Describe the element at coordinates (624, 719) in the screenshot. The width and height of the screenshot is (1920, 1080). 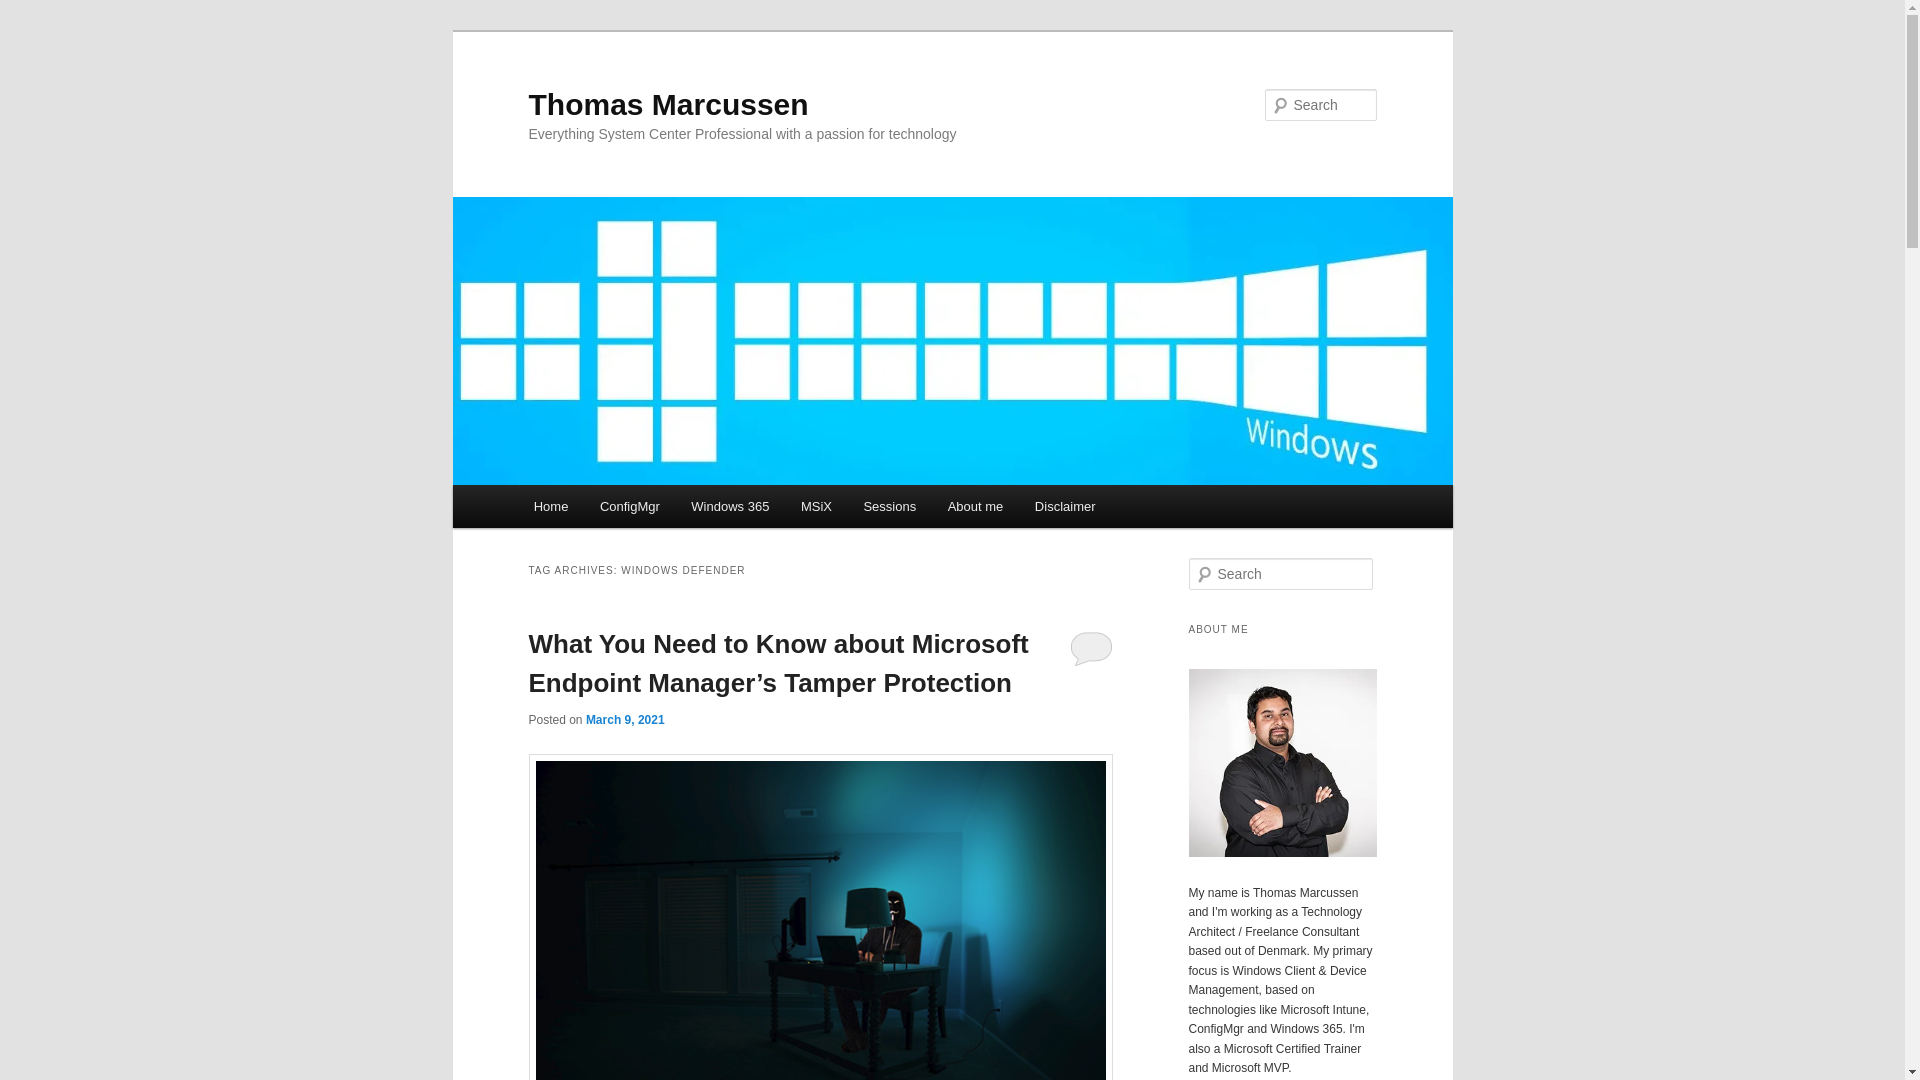
I see `3:02 pm` at that location.